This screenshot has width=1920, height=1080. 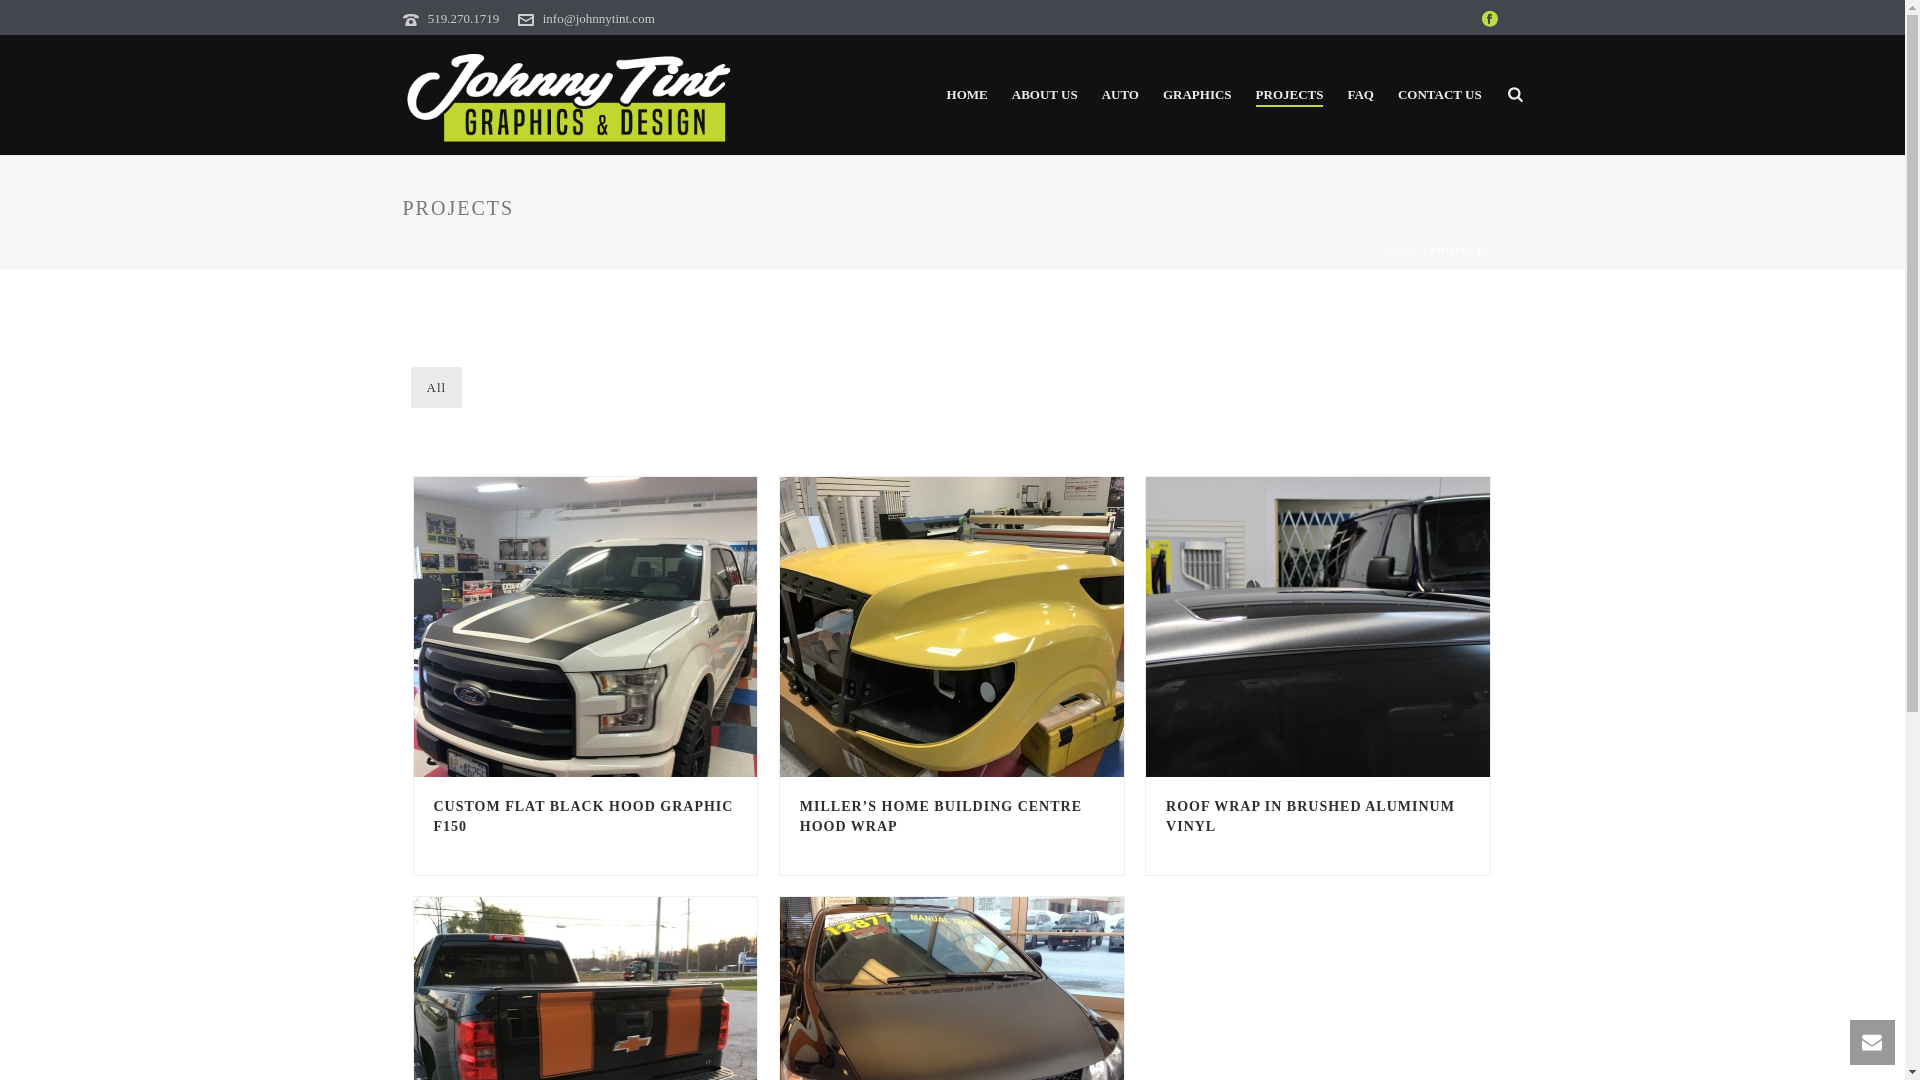 I want to click on Custom truck rally stripes, so click(x=586, y=988).